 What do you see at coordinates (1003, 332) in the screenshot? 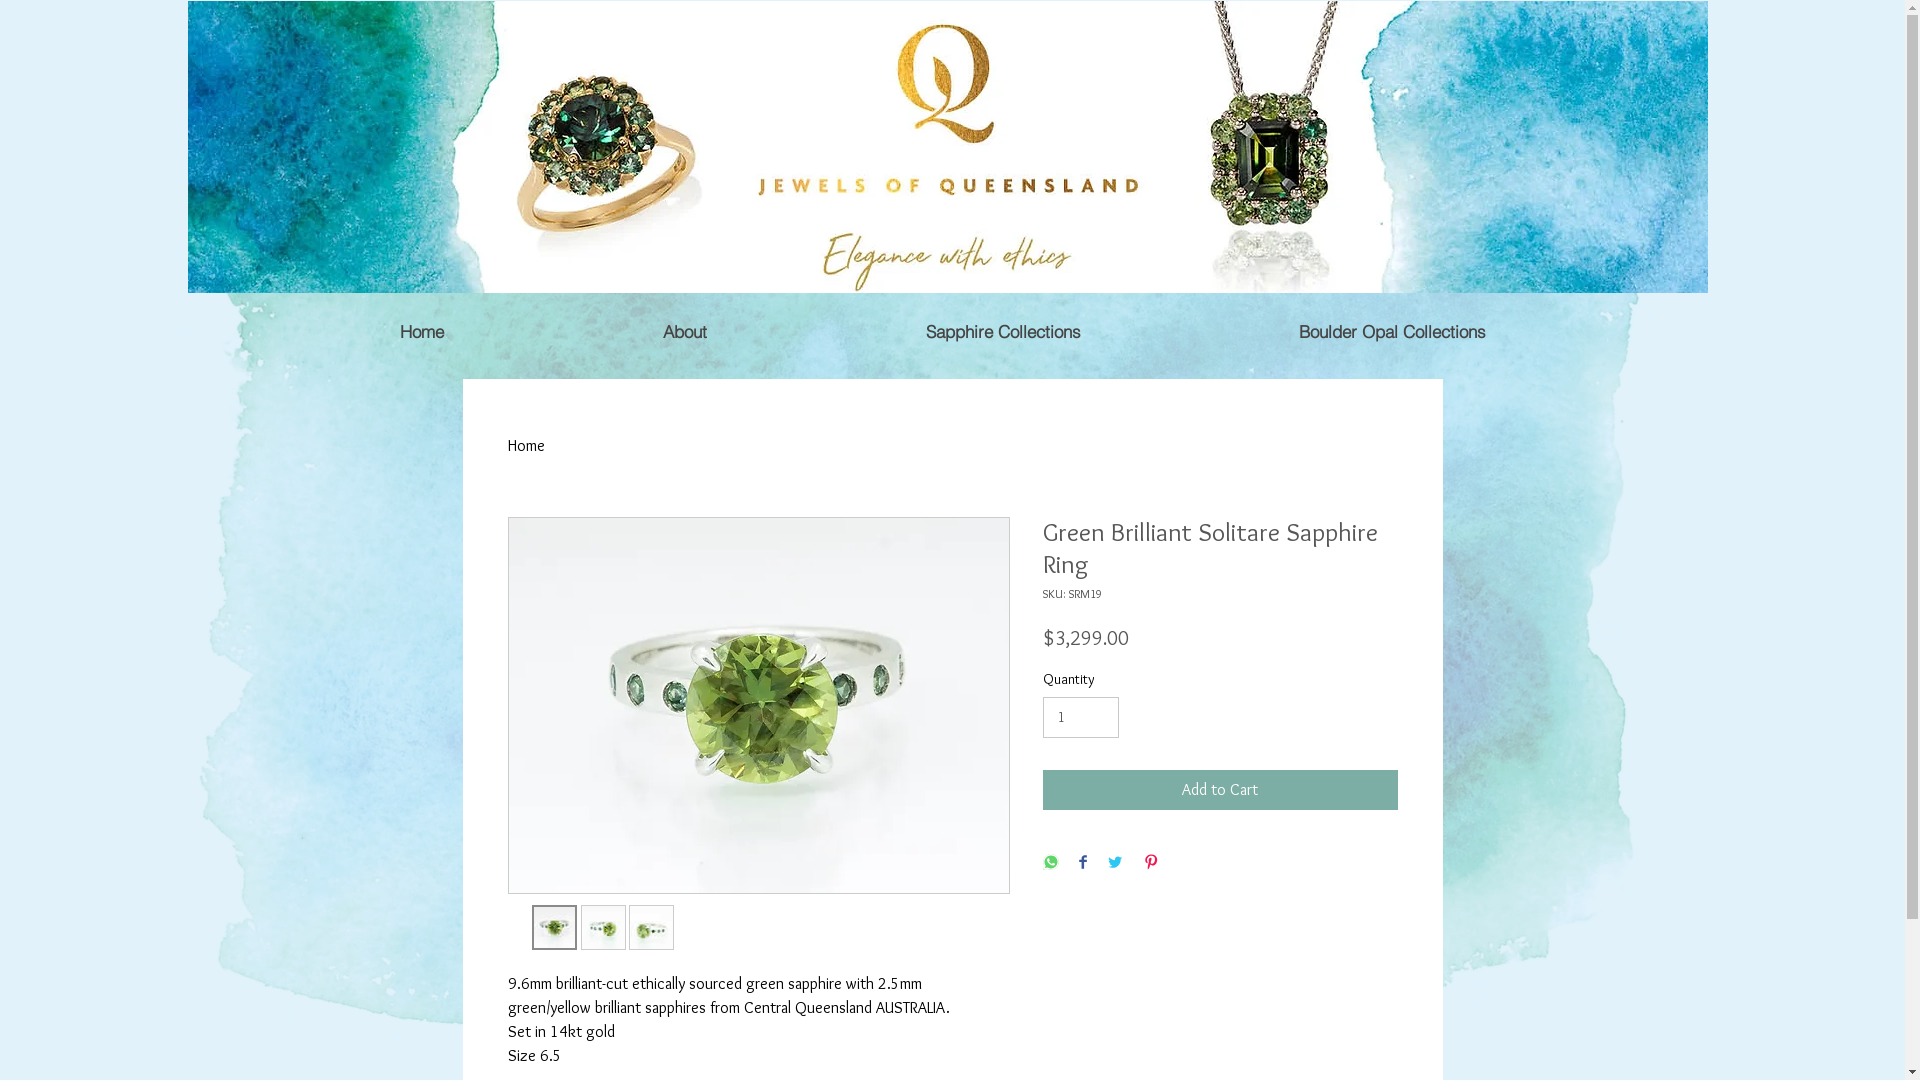
I see `Sapphire Collections` at bounding box center [1003, 332].